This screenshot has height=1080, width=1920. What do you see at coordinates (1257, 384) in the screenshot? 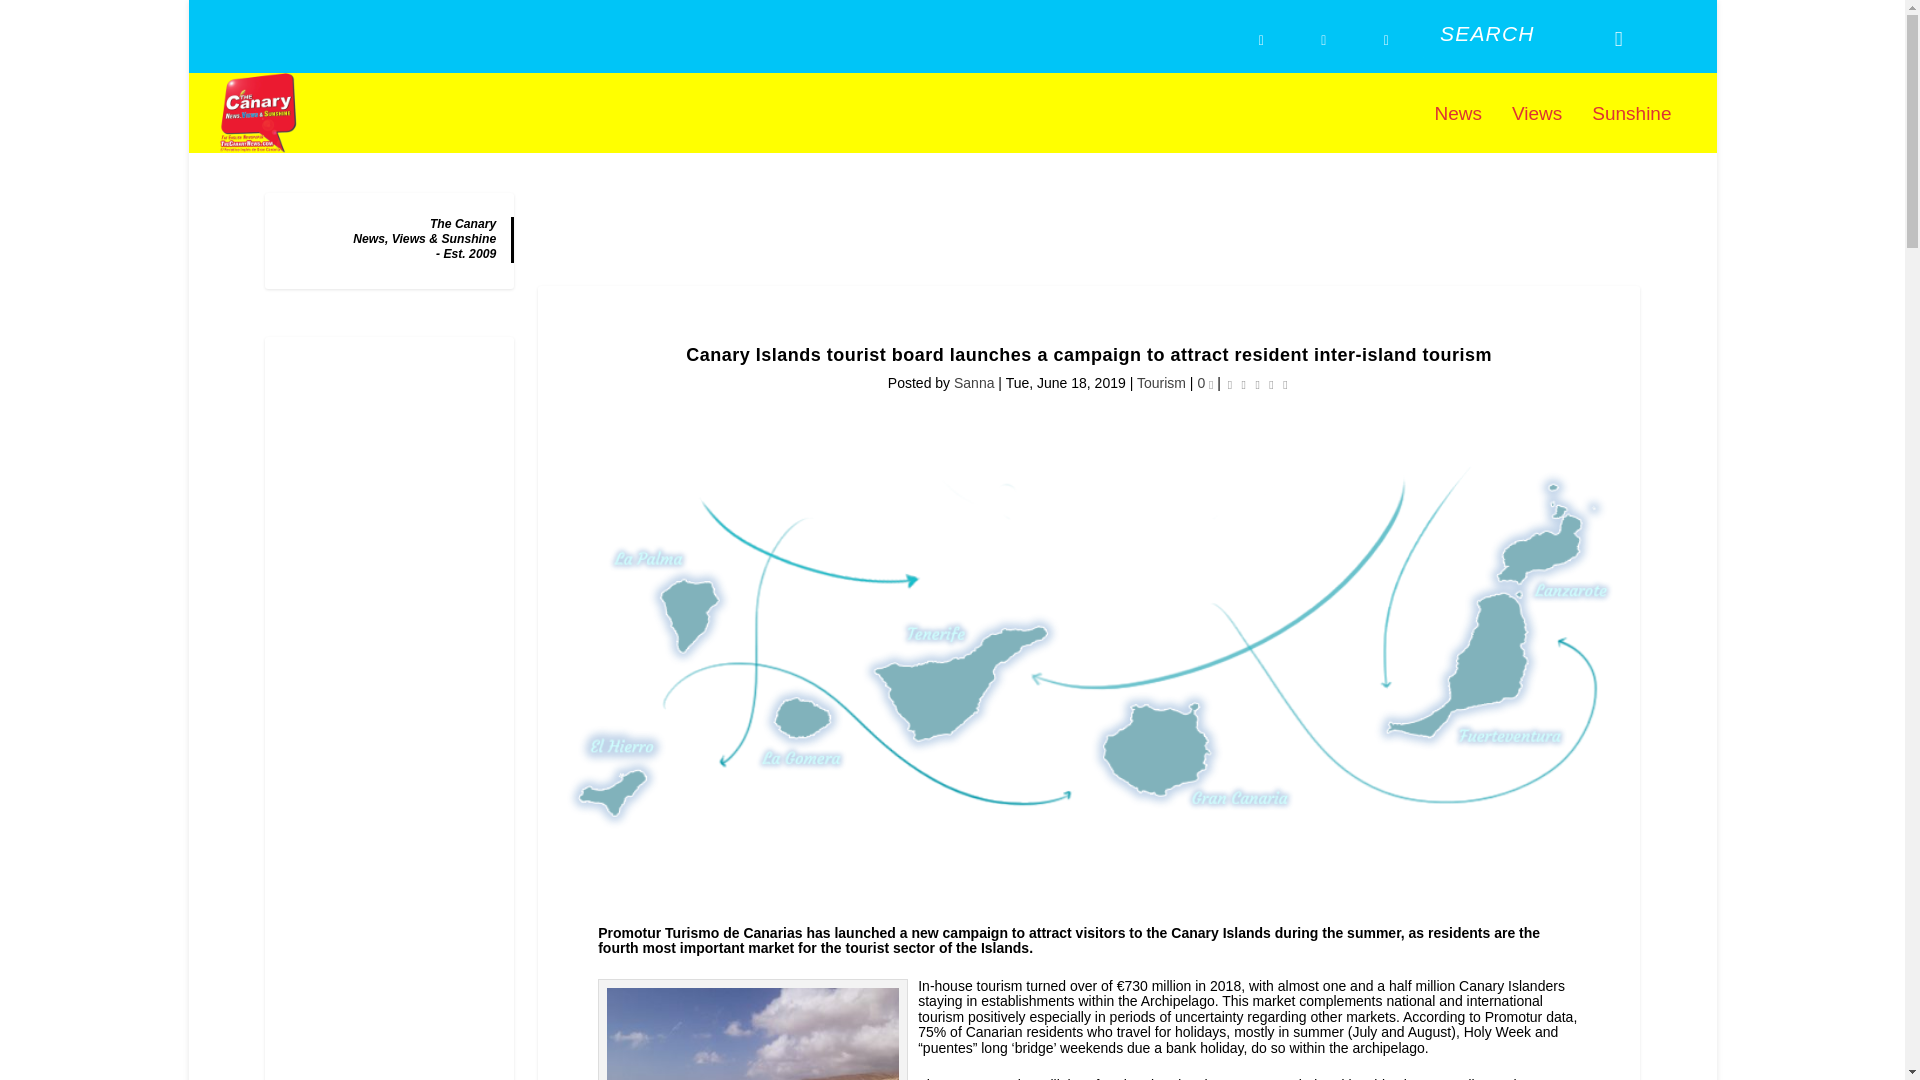
I see `Rating: 0.00` at bounding box center [1257, 384].